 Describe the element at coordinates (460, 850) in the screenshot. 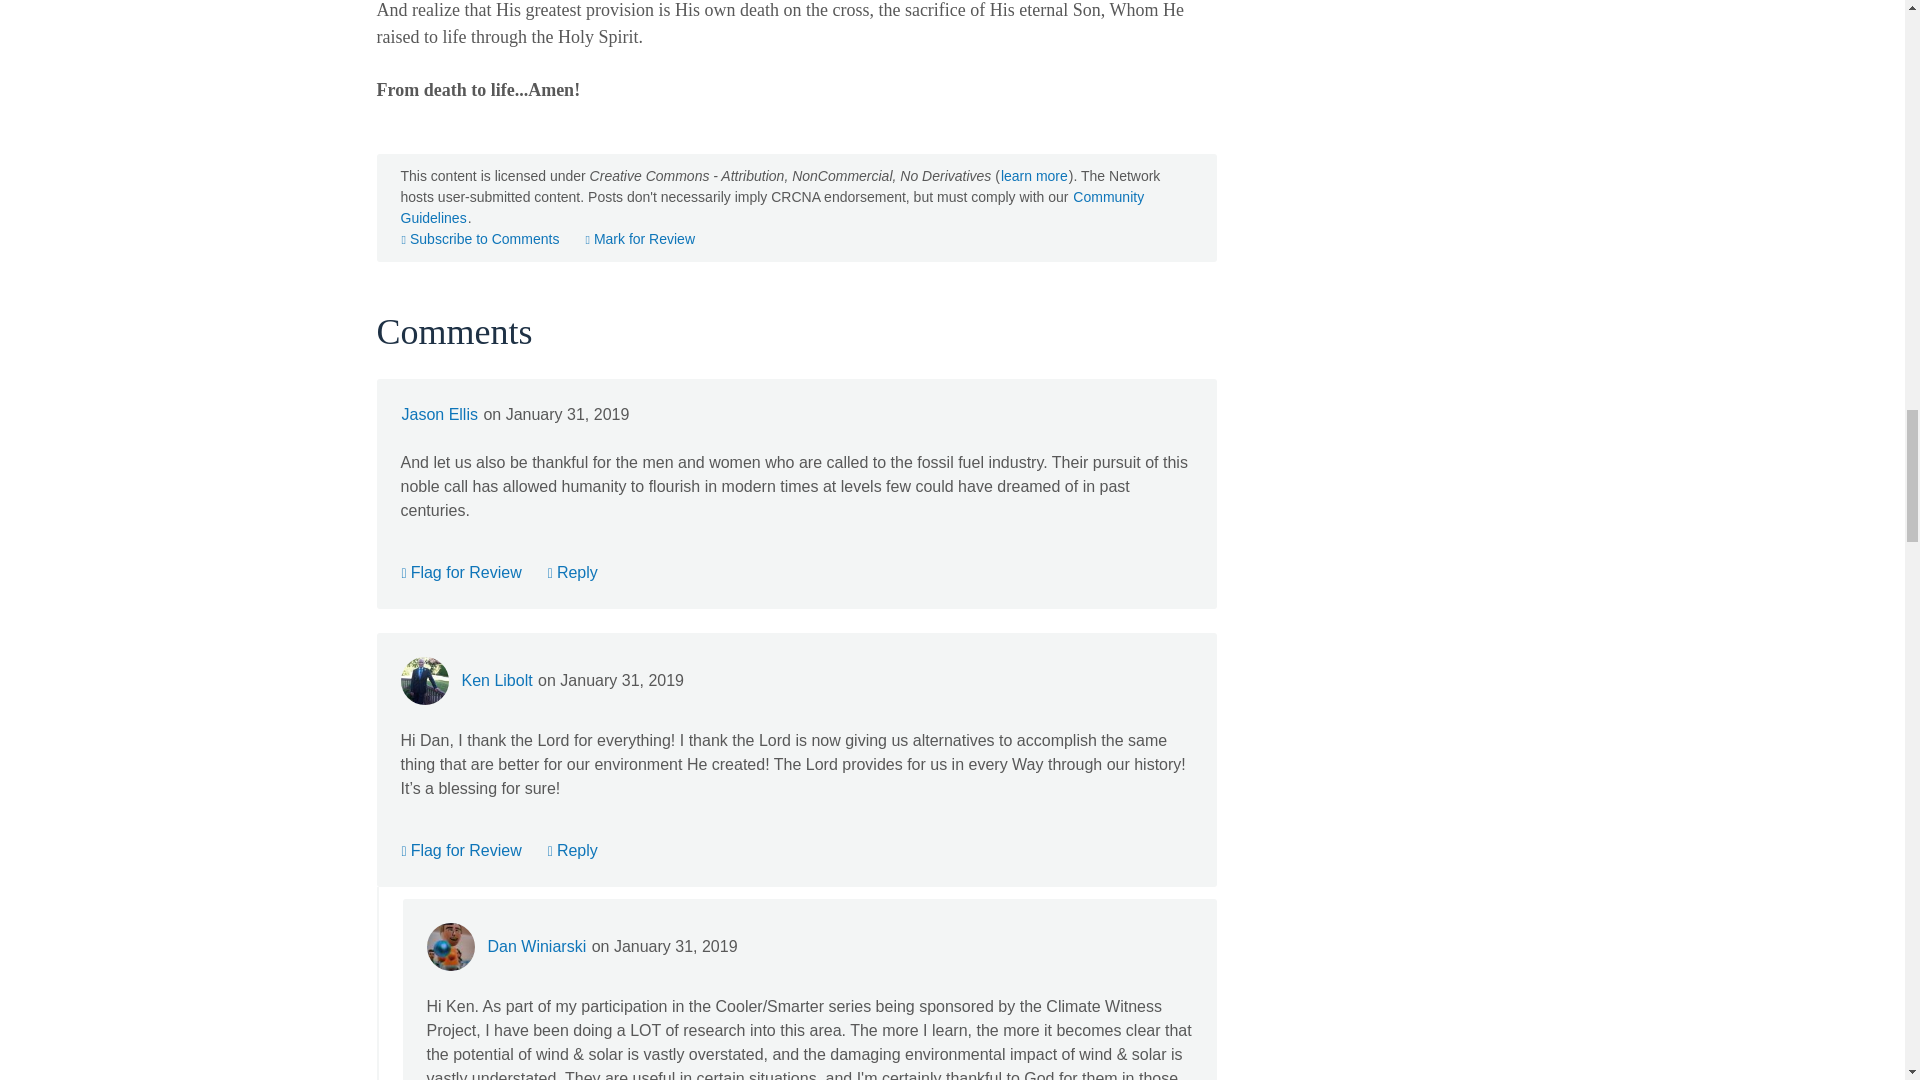

I see `Flag for Review` at that location.